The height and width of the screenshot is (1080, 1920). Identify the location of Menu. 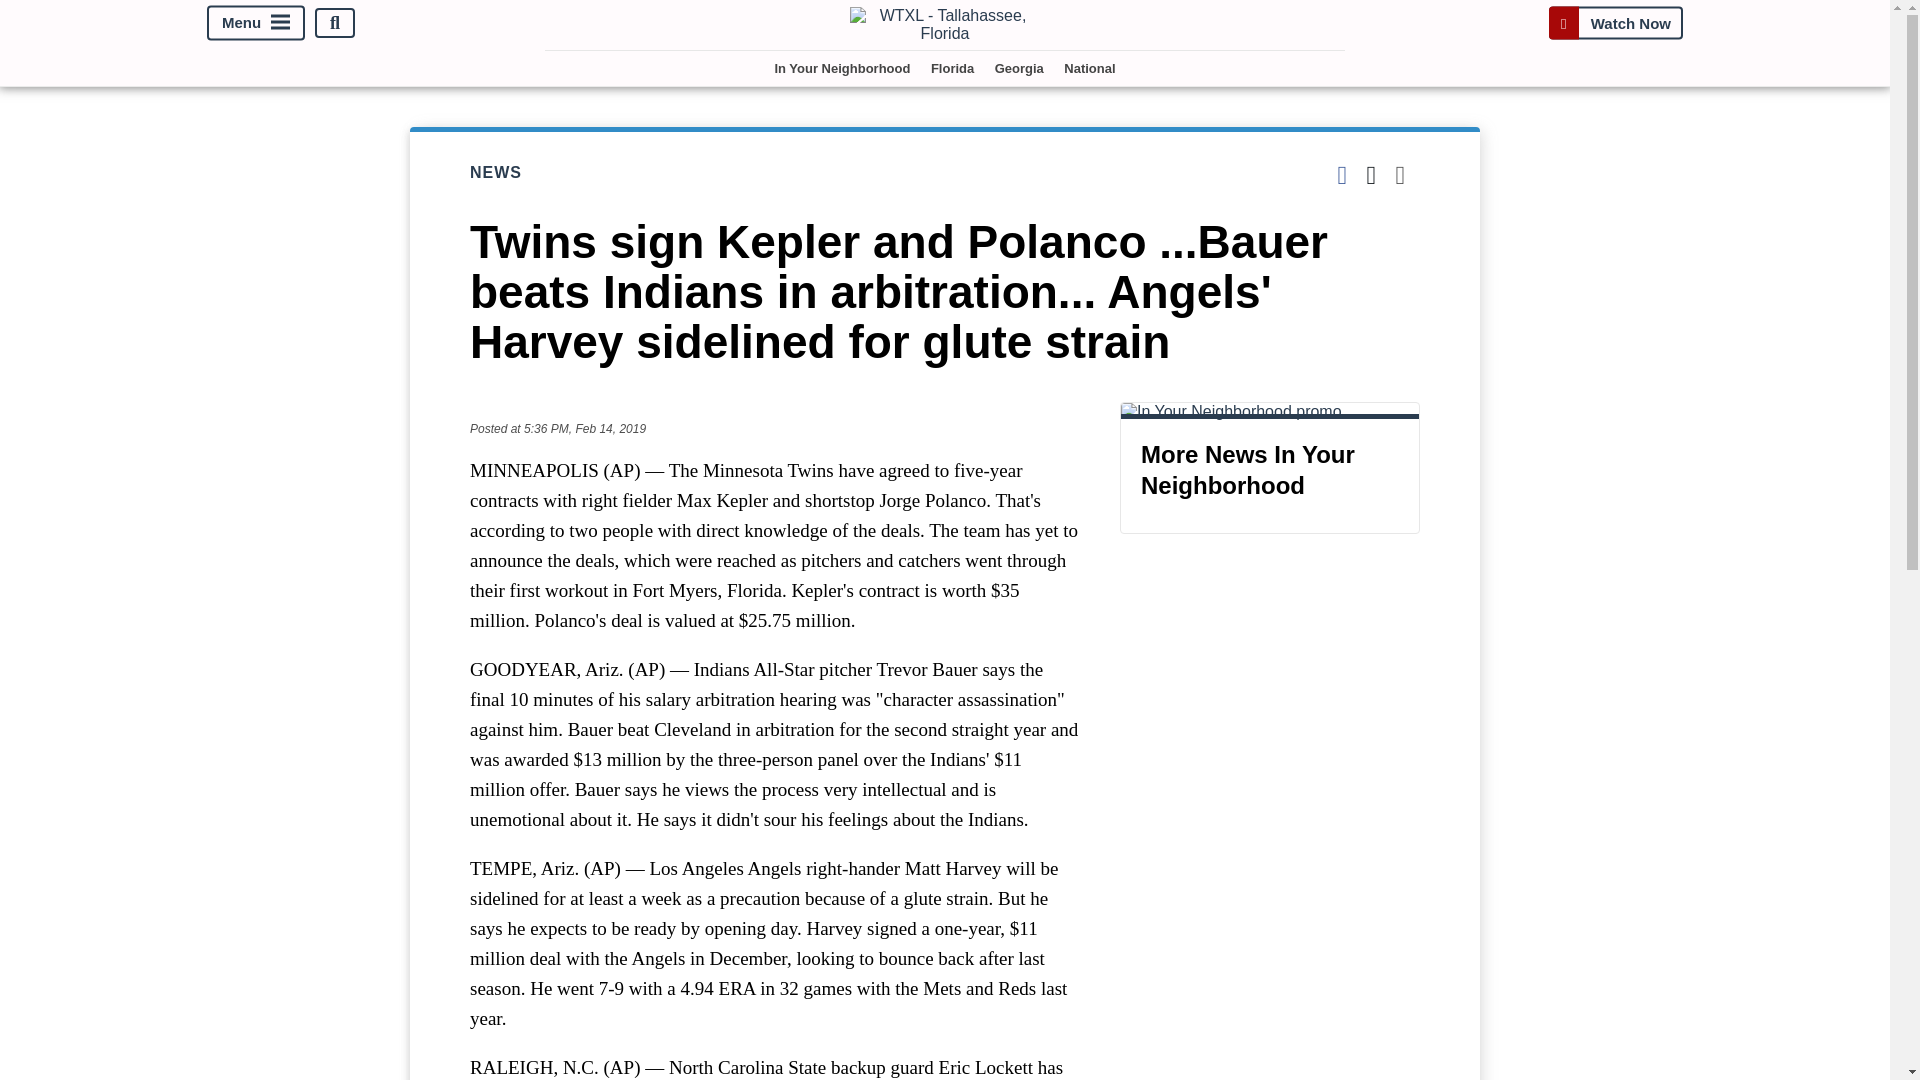
(256, 24).